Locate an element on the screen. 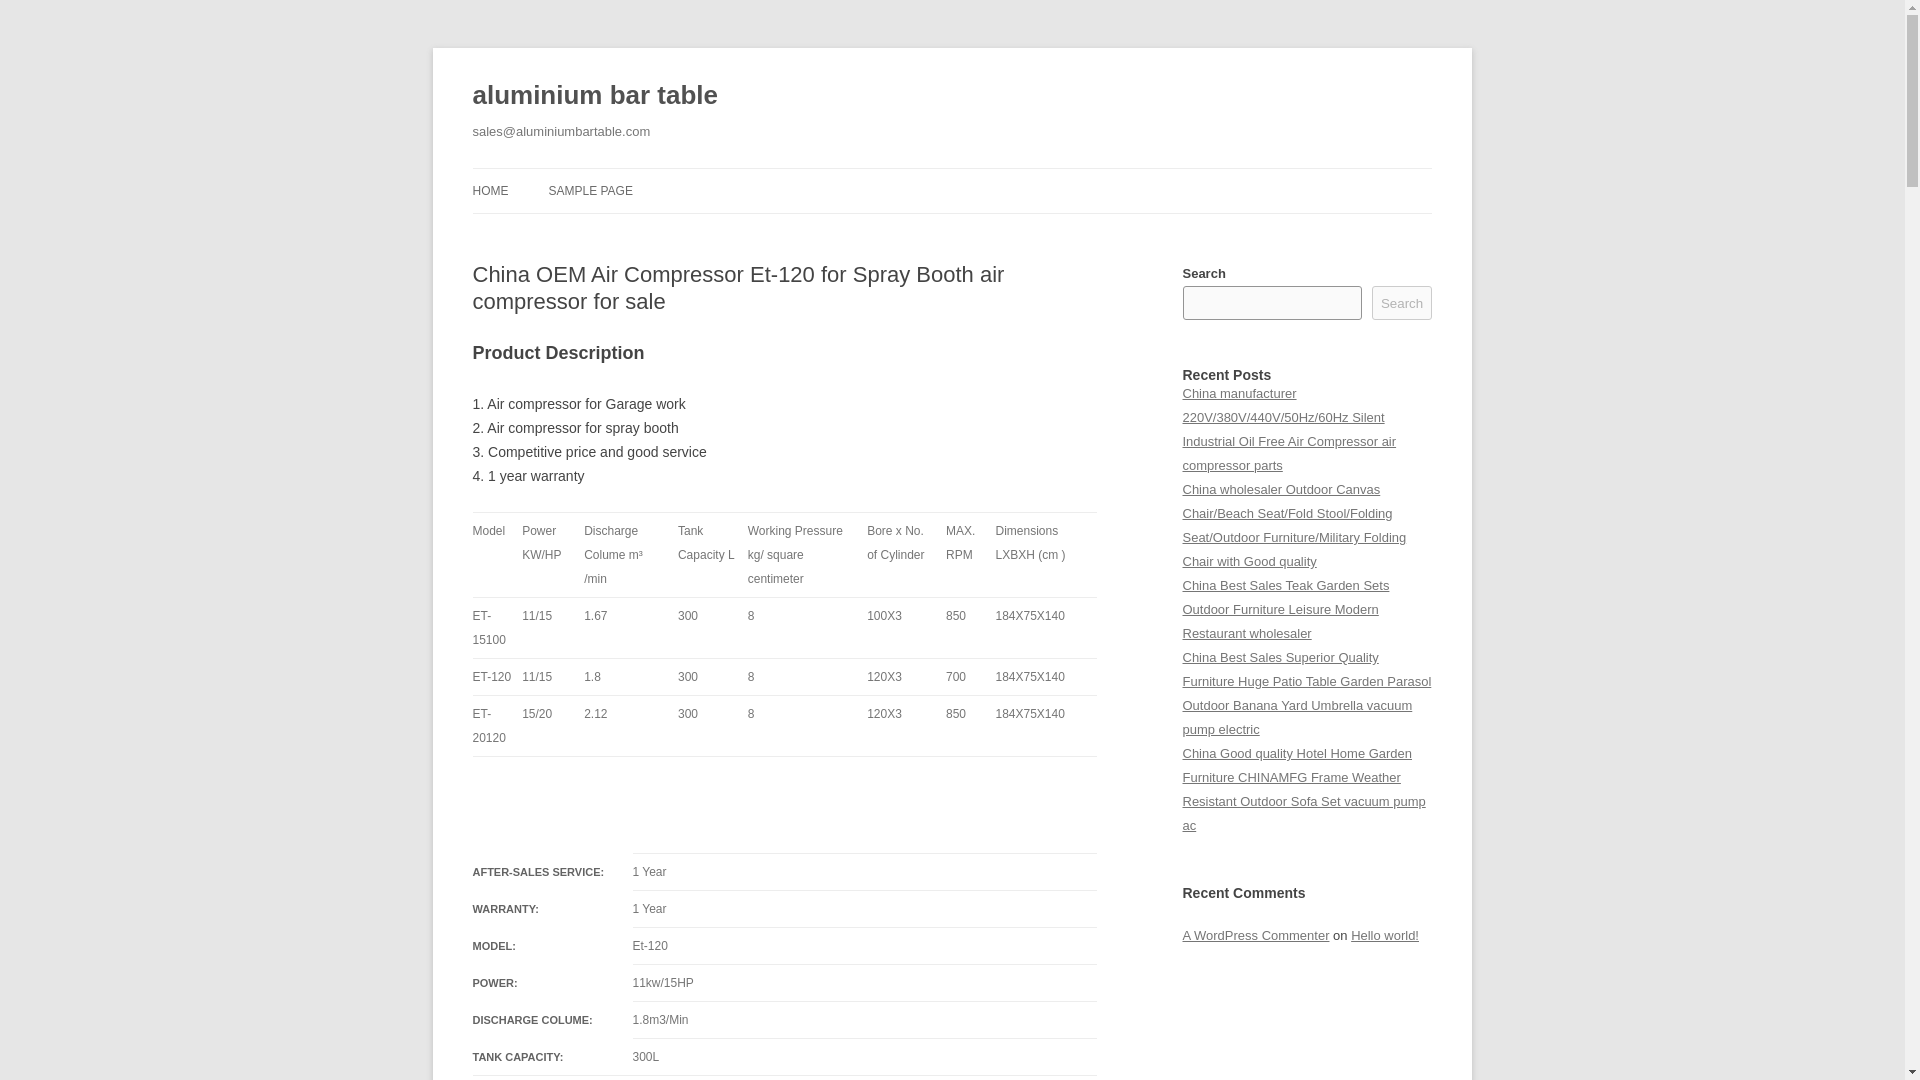  SAMPLE PAGE is located at coordinates (589, 190).